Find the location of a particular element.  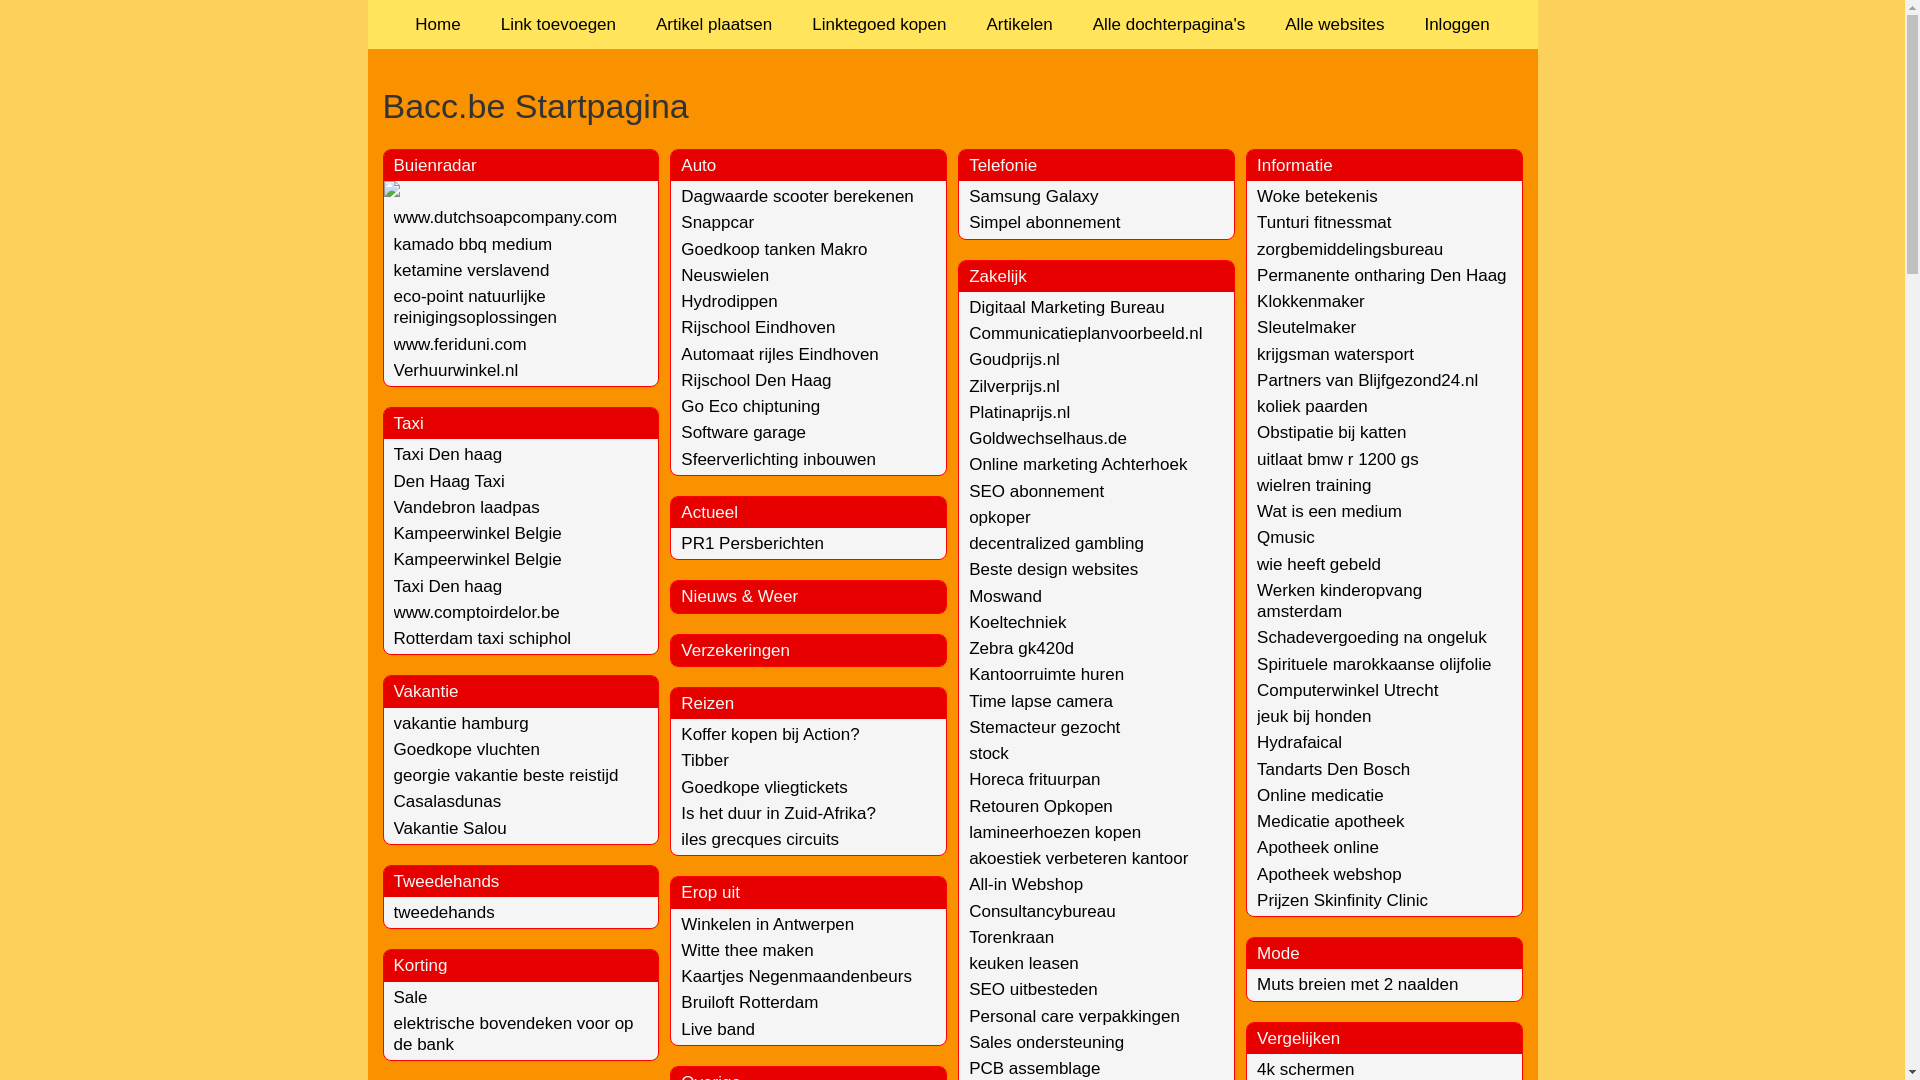

Samsung Galaxy is located at coordinates (1033, 196).